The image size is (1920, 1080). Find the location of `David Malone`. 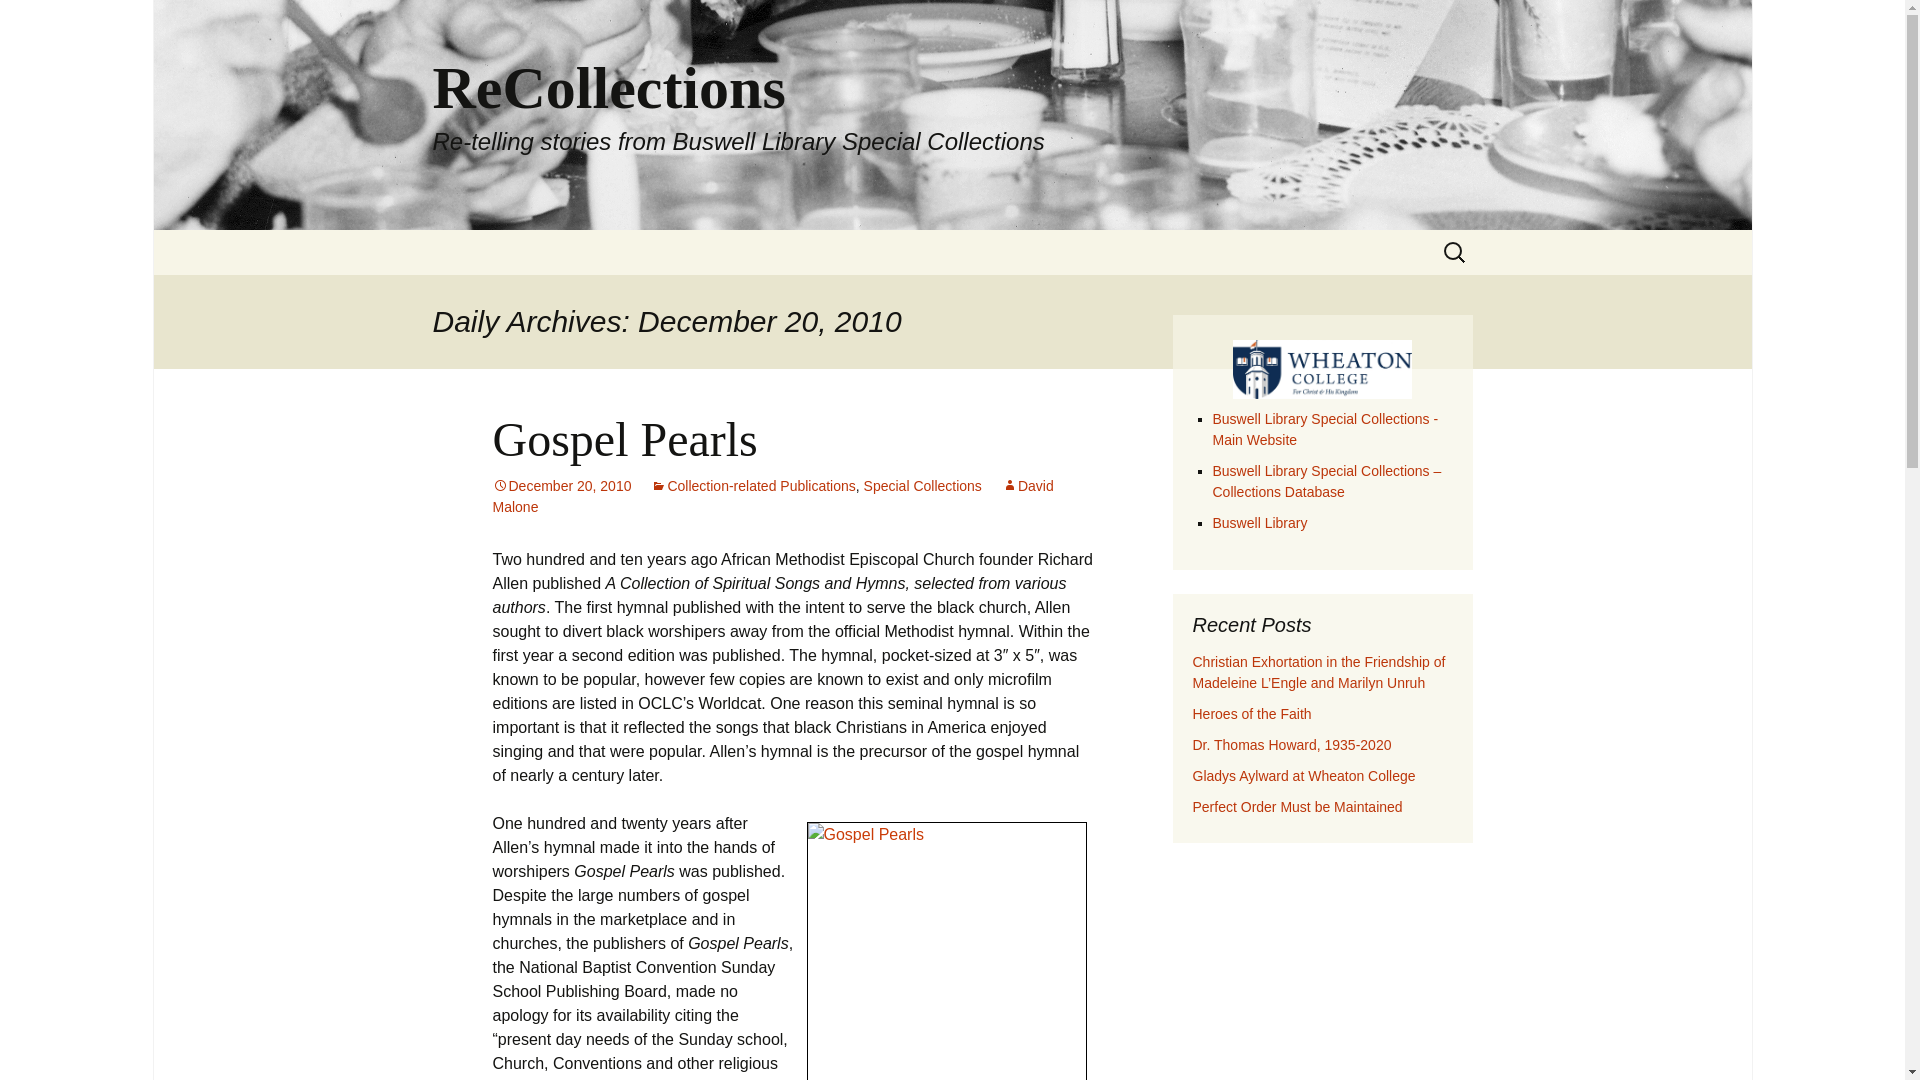

David Malone is located at coordinates (772, 496).